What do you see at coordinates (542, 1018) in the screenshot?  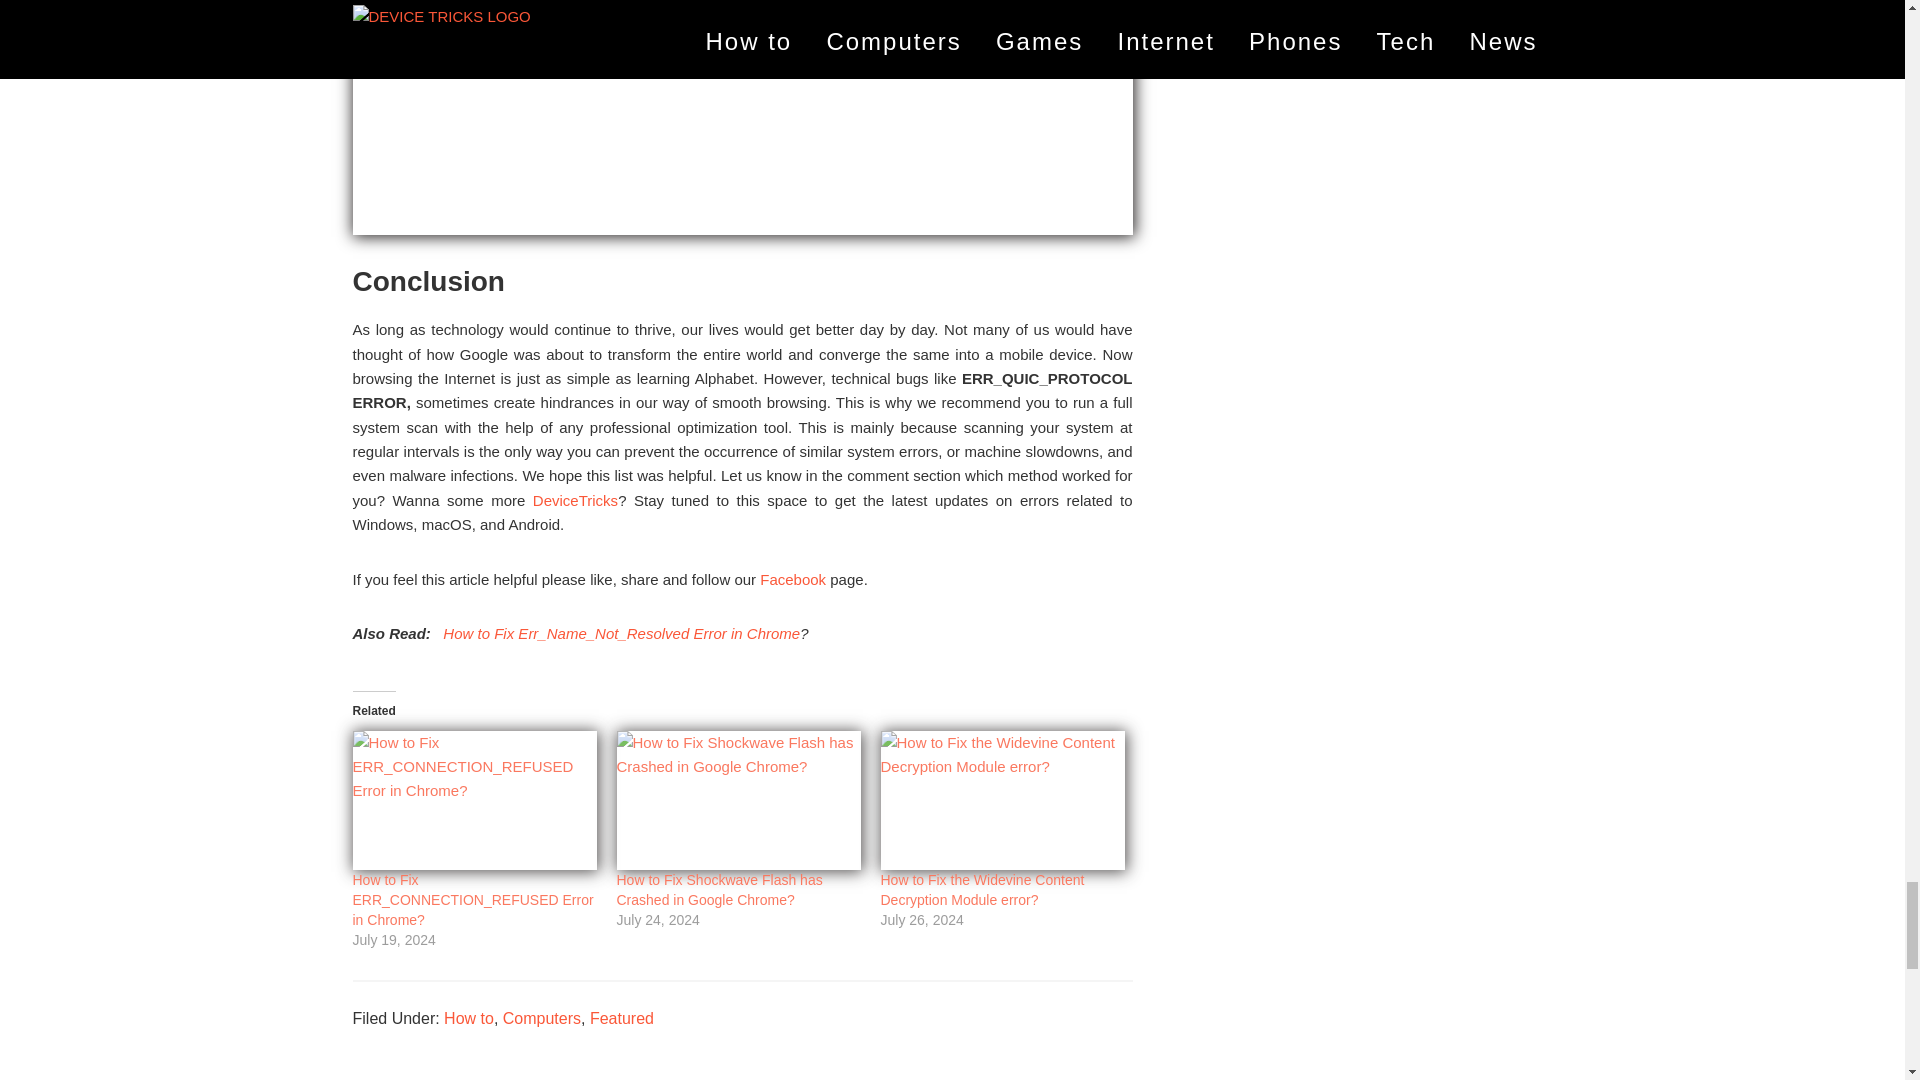 I see `Computers` at bounding box center [542, 1018].